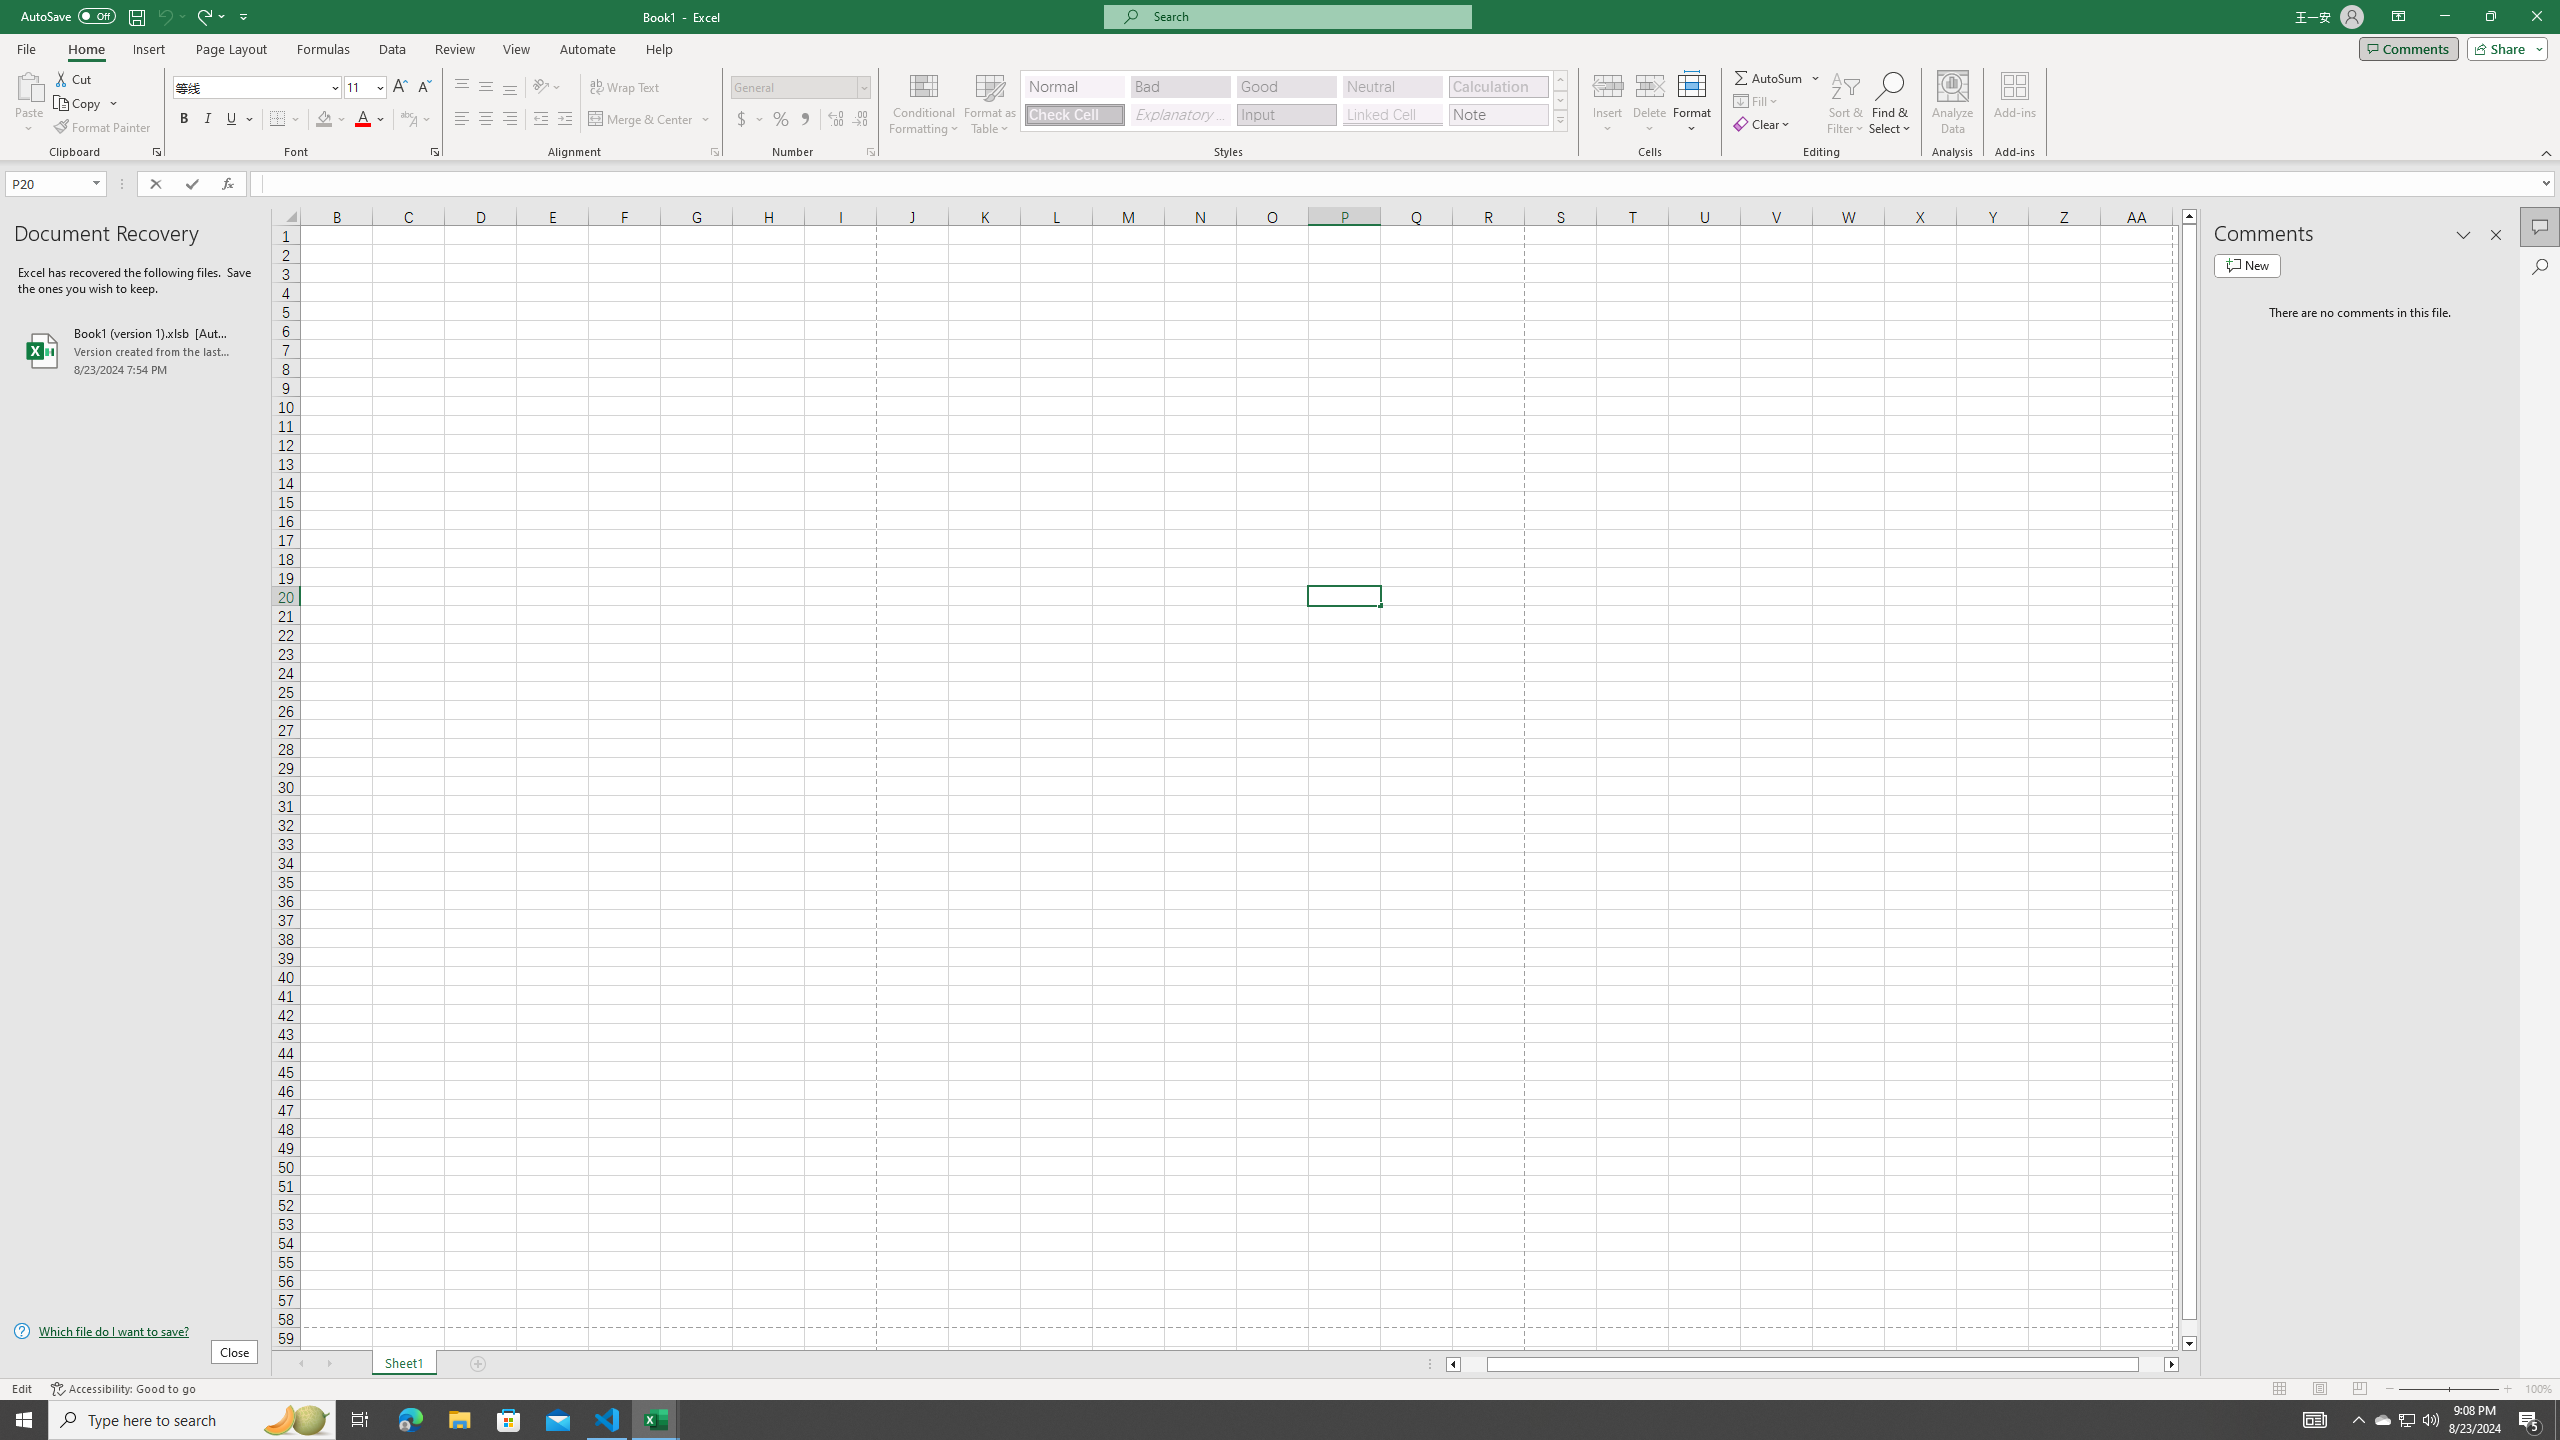  I want to click on Sum, so click(1770, 78).